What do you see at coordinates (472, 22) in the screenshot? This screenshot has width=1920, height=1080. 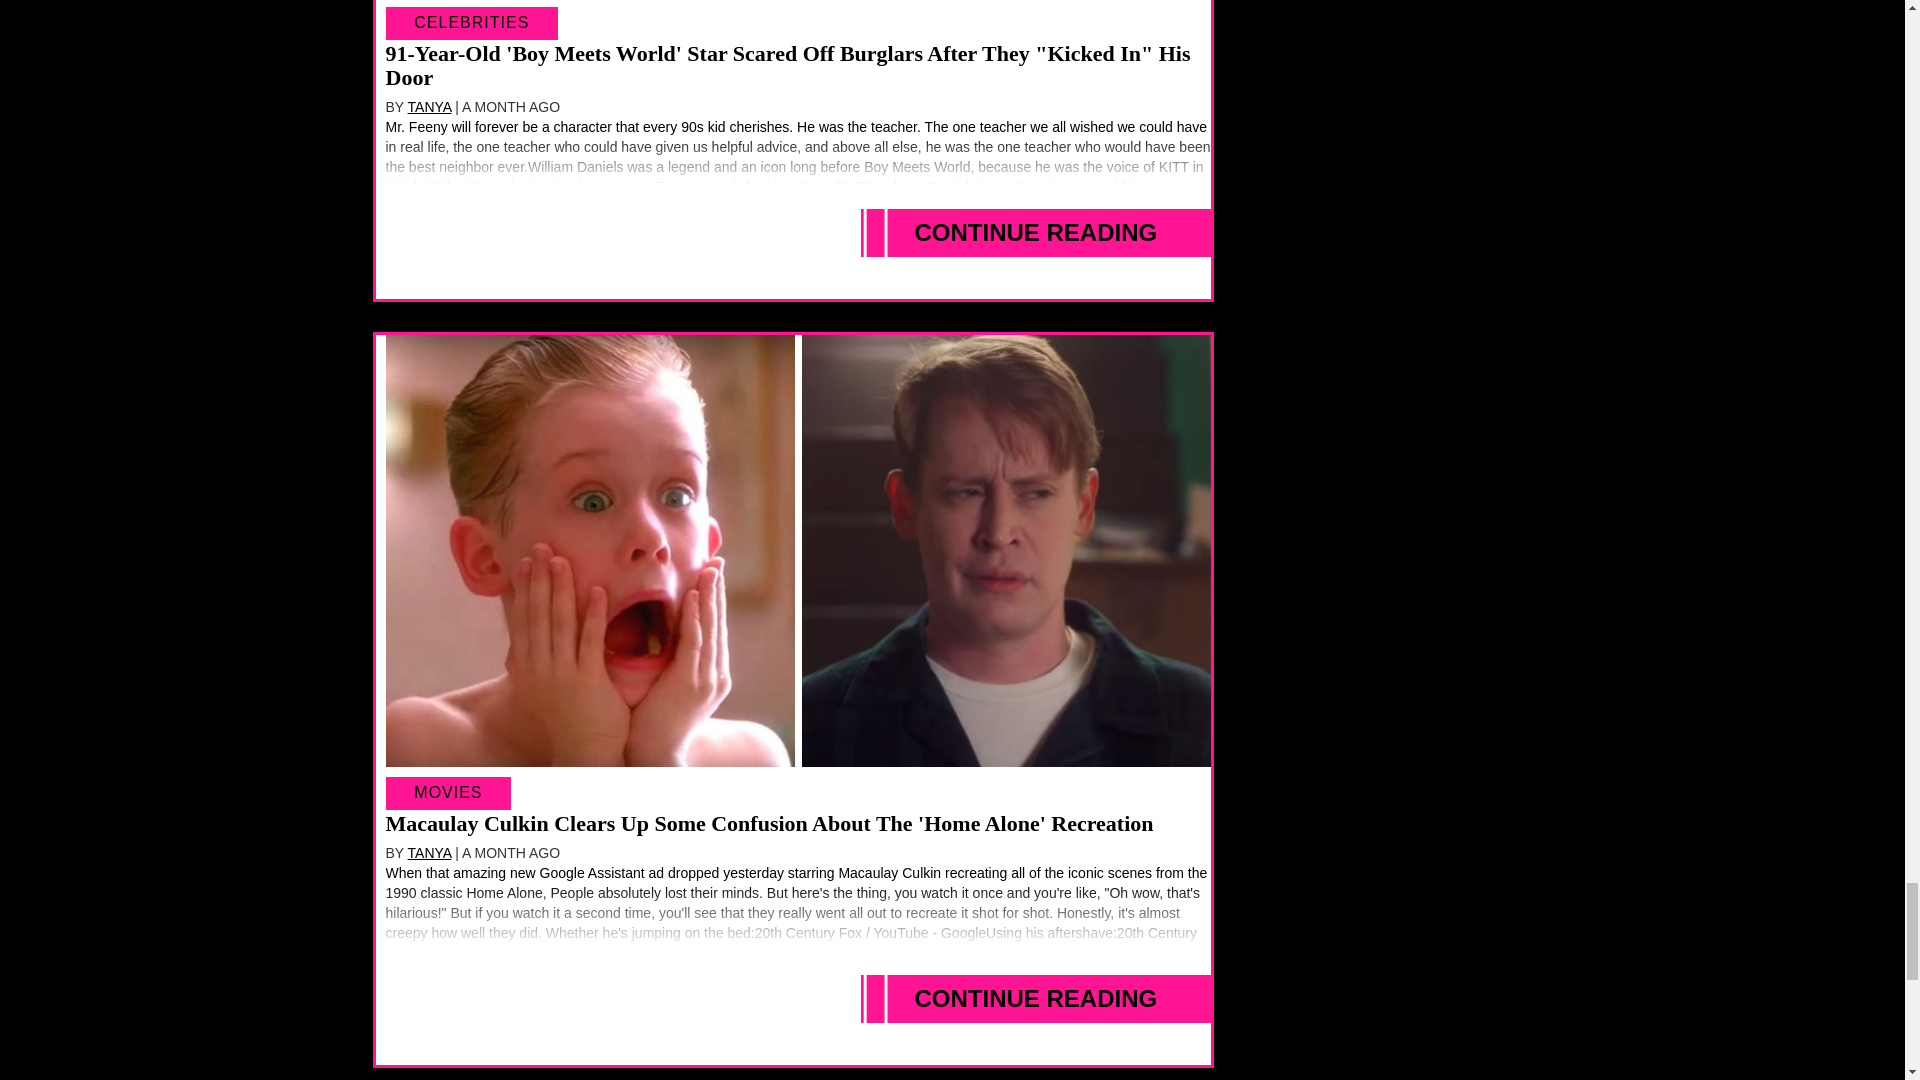 I see `CELEBRITIES` at bounding box center [472, 22].